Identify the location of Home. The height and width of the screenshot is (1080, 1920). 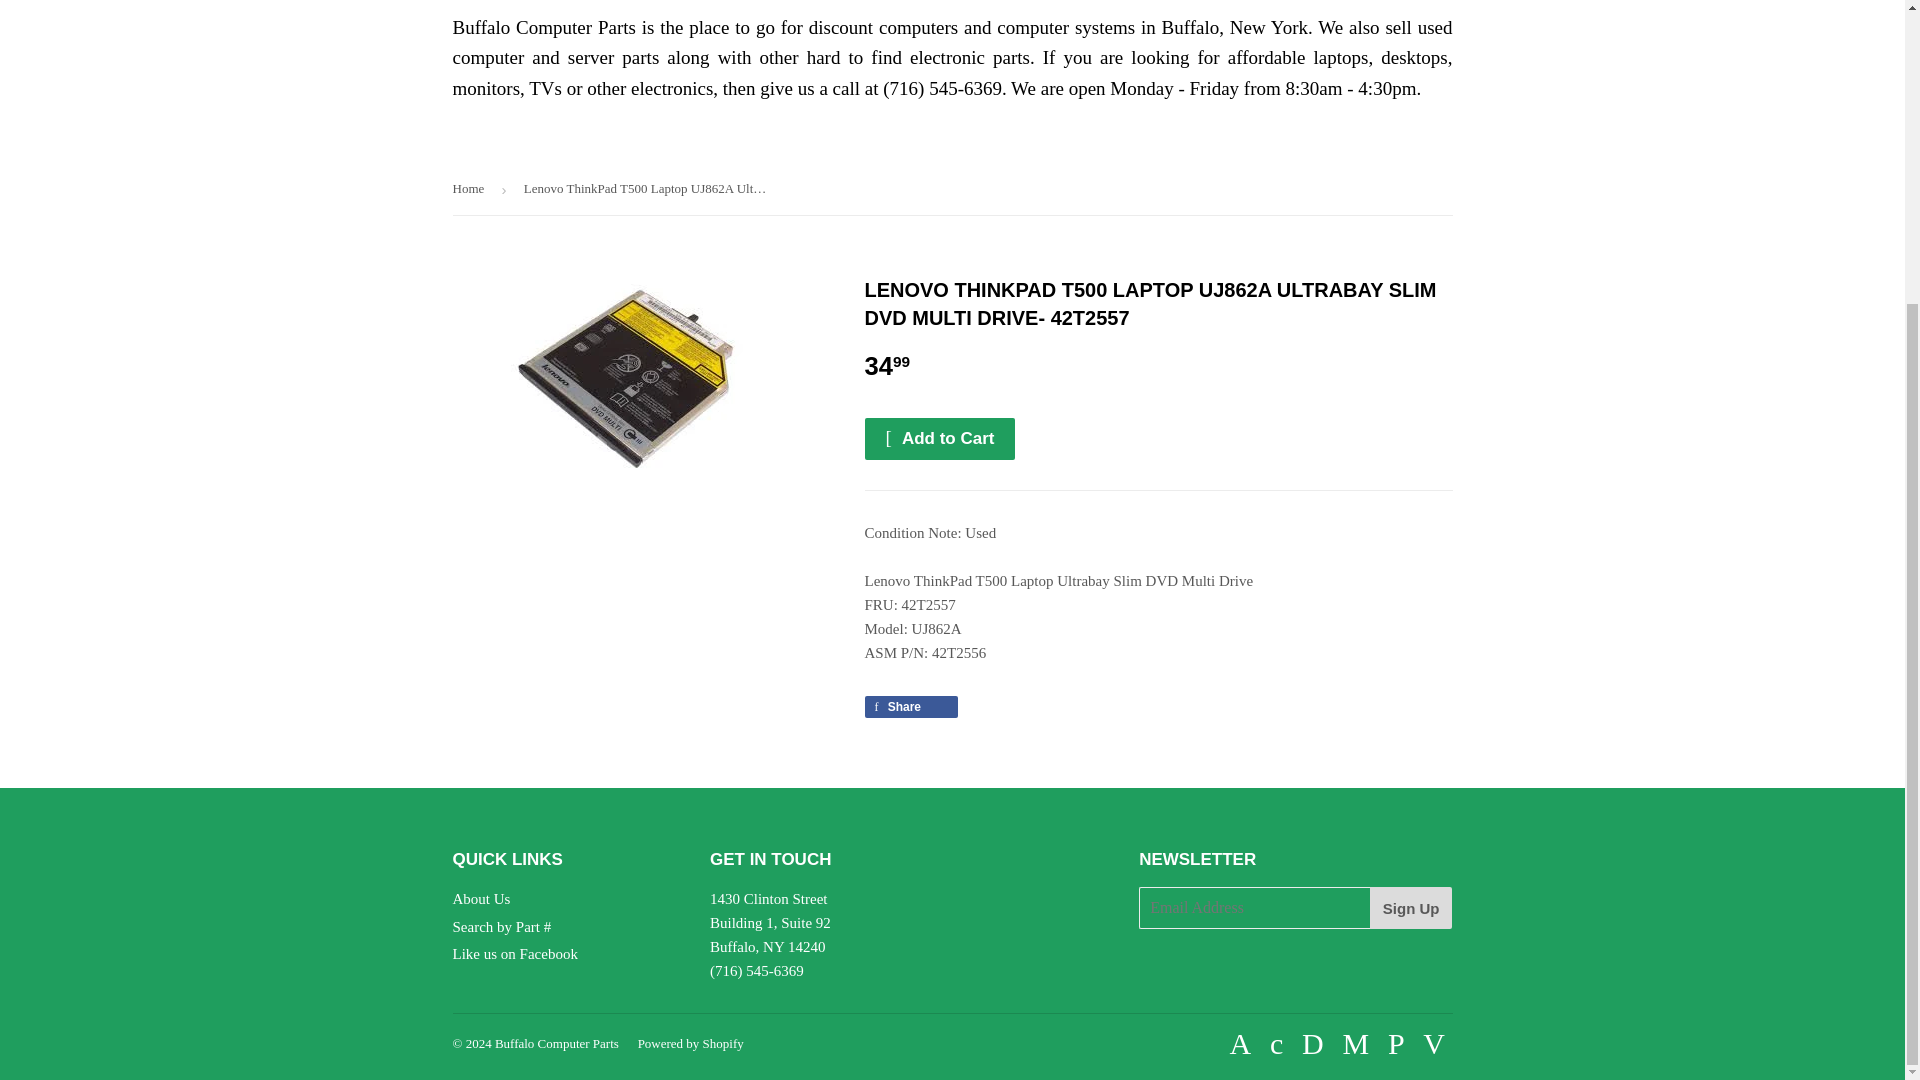
(471, 189).